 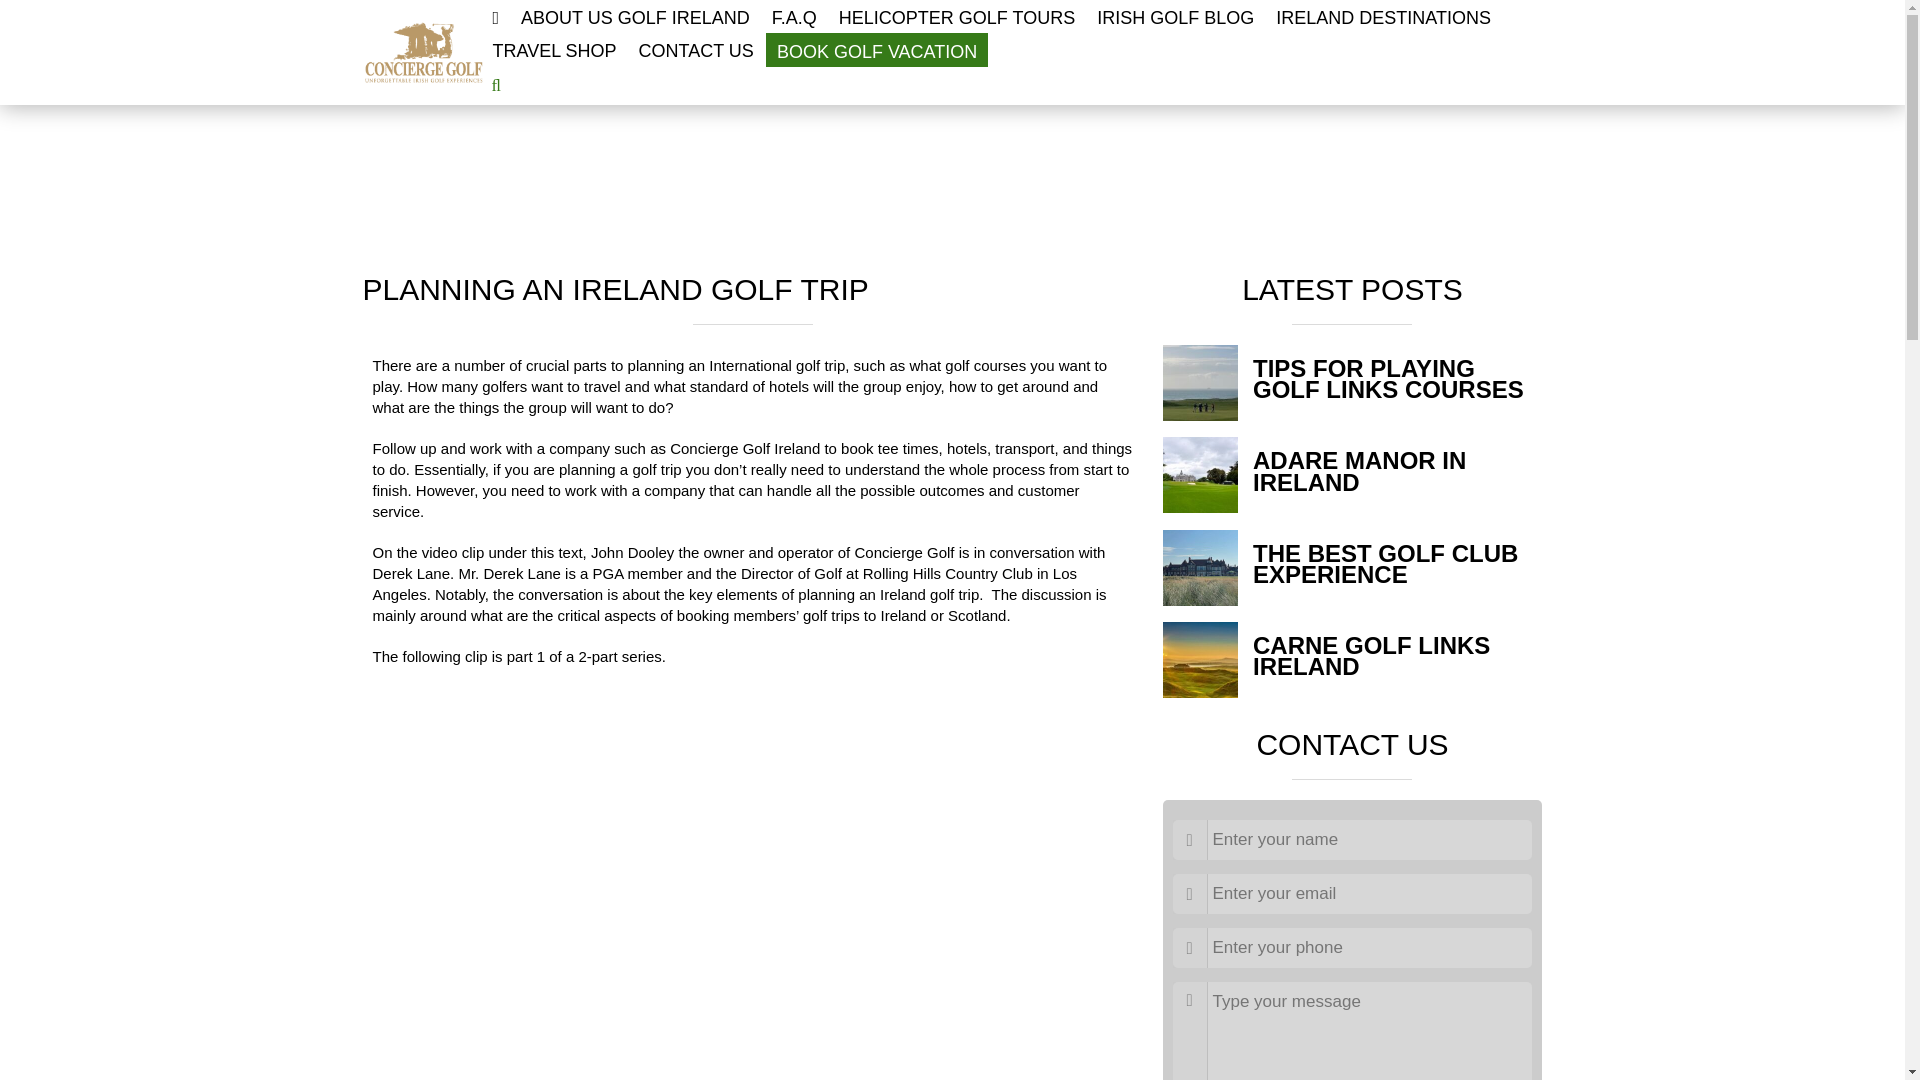 I want to click on TIPS FOR PLAYING GOLF LINKS COURSES, so click(x=1388, y=378).